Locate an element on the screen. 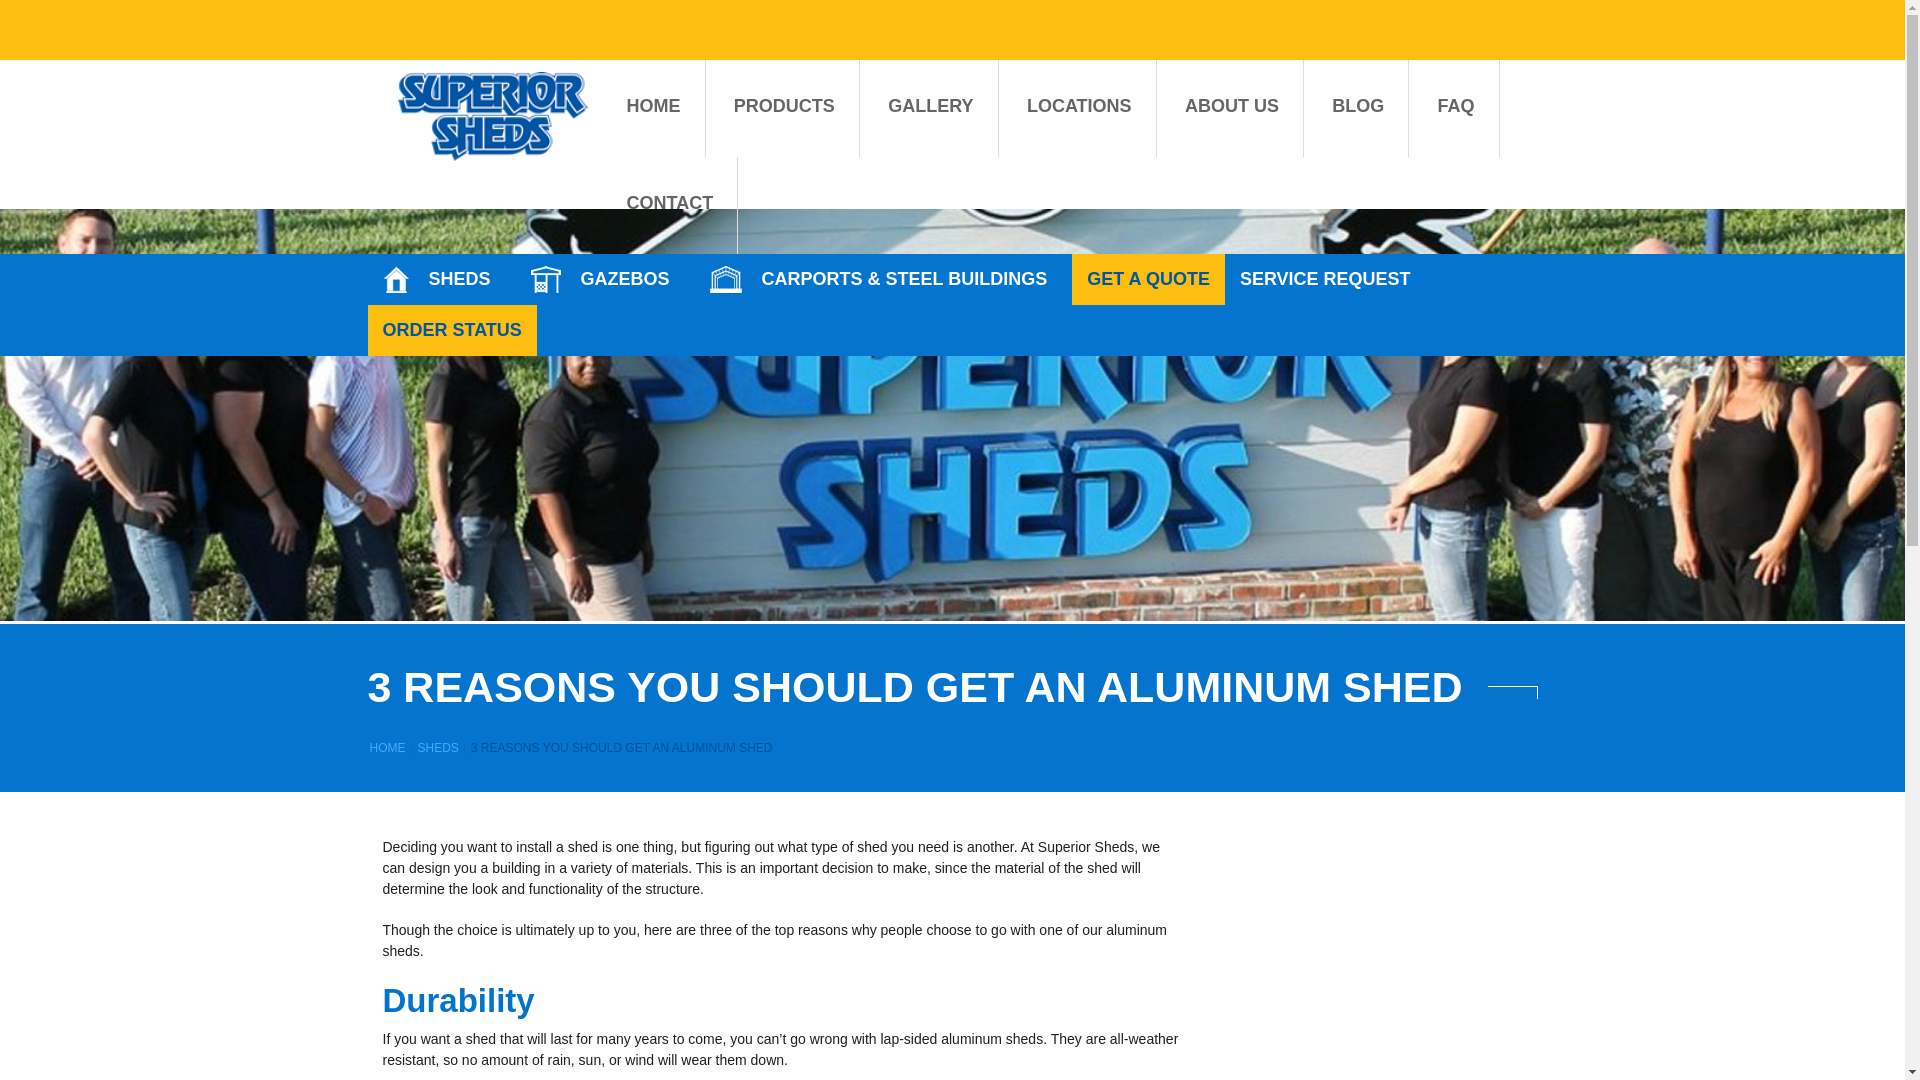 The height and width of the screenshot is (1080, 1920). HOME is located at coordinates (388, 747).